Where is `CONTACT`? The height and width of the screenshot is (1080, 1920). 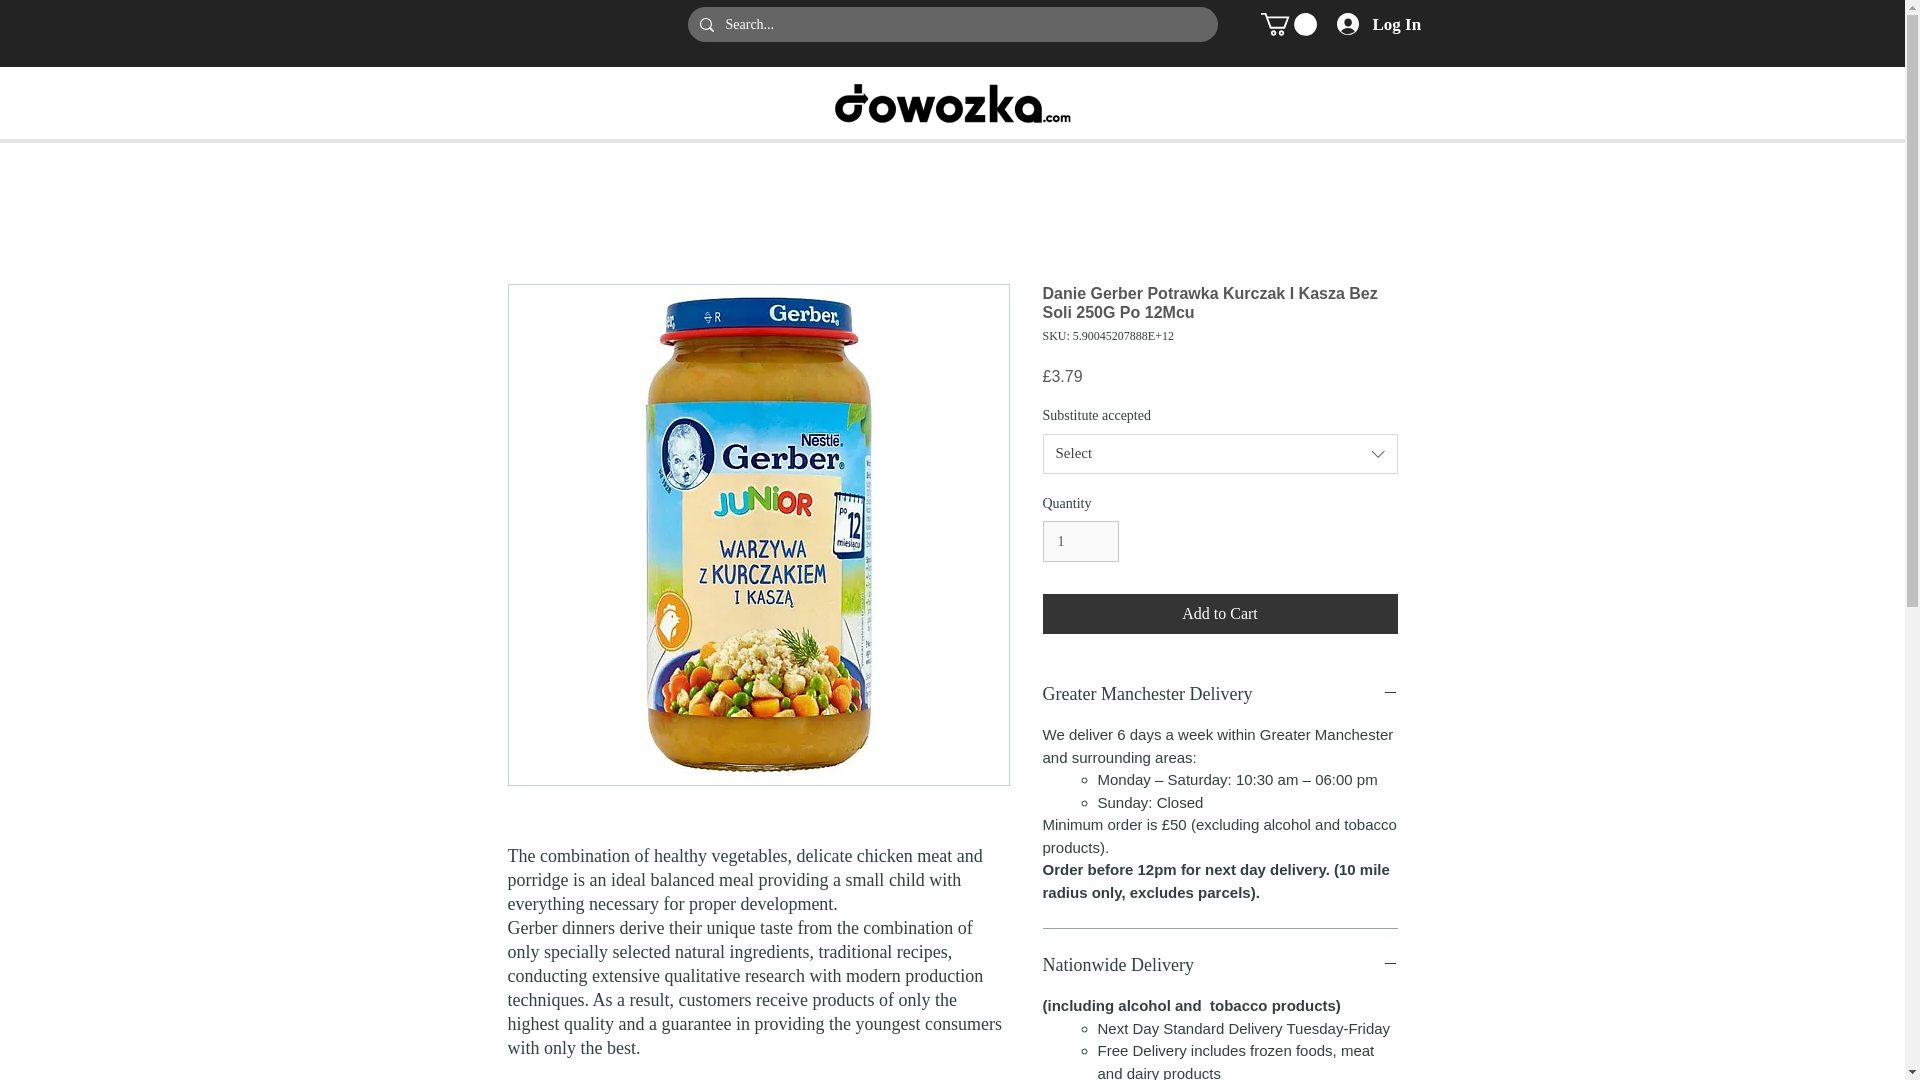 CONTACT is located at coordinates (1269, 102).